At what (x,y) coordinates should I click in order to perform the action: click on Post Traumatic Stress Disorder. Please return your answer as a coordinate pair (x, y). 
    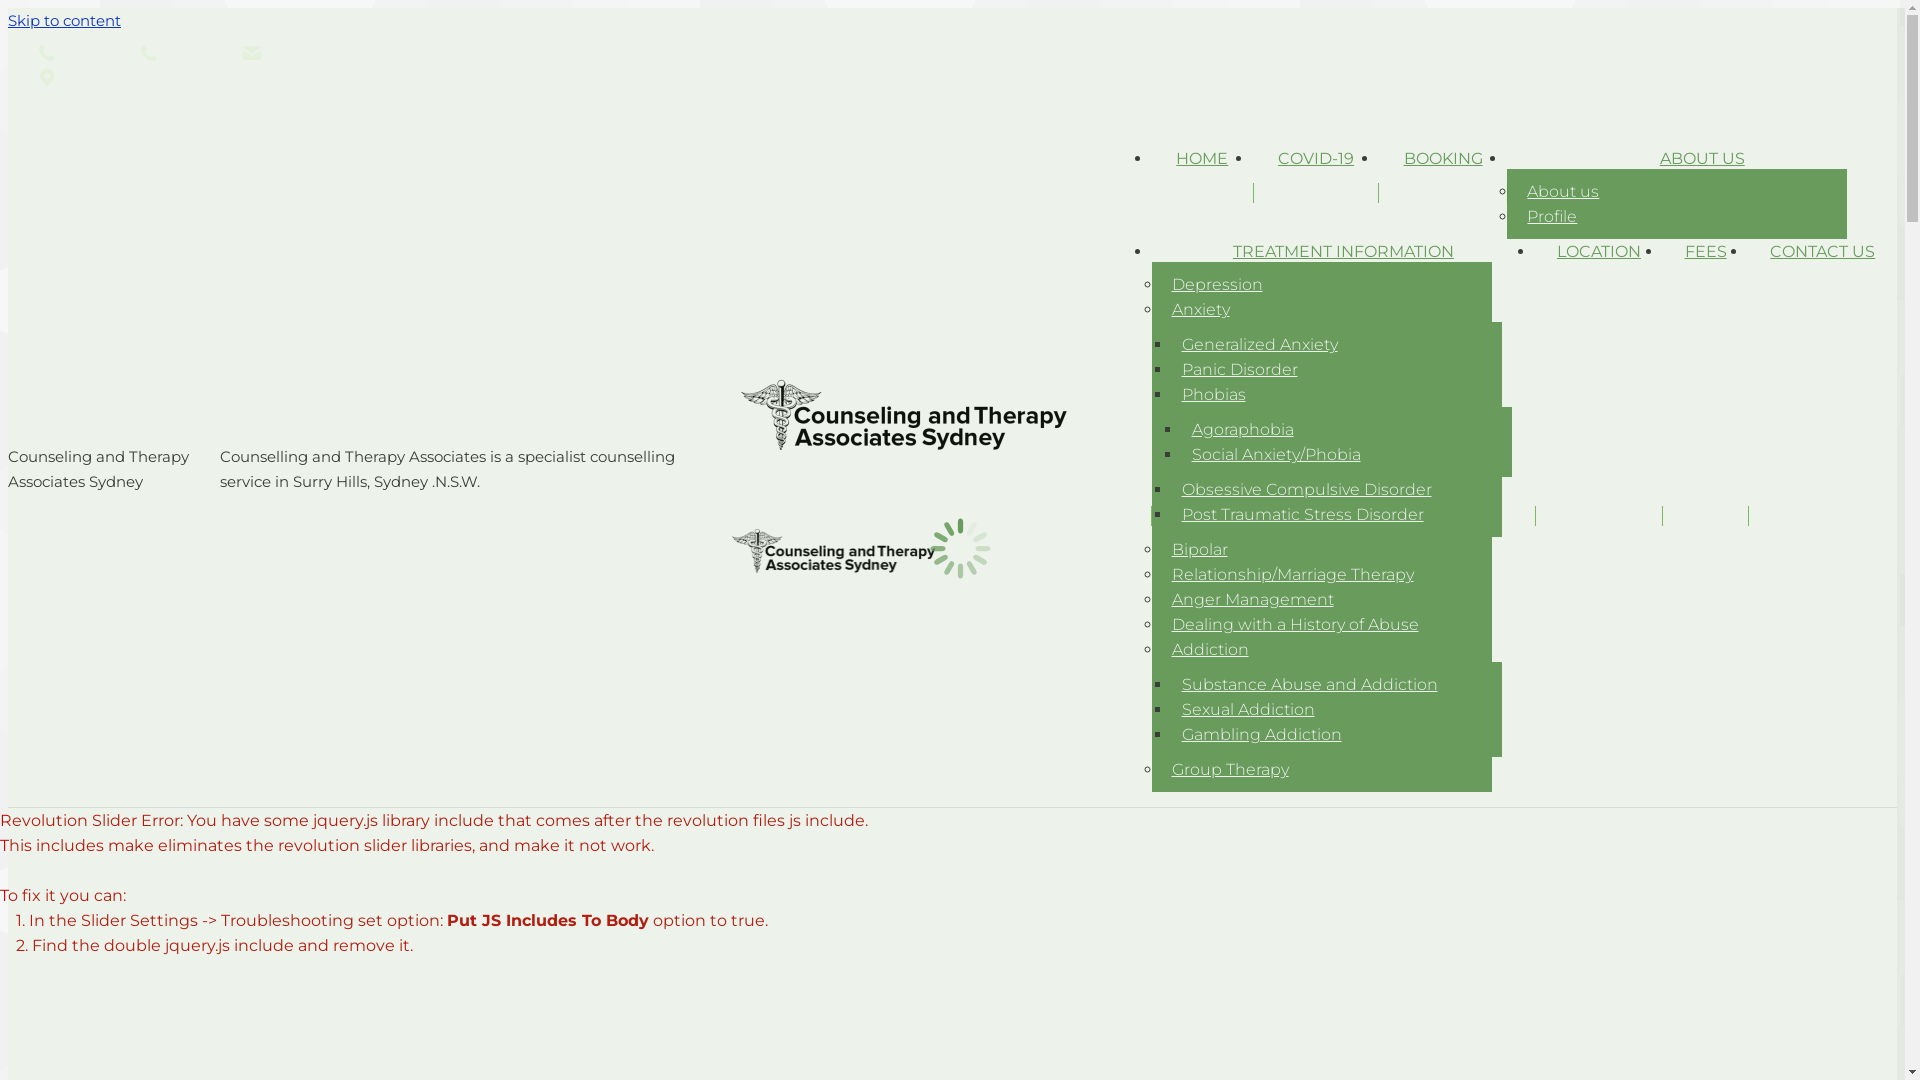
    Looking at the image, I should click on (1303, 514).